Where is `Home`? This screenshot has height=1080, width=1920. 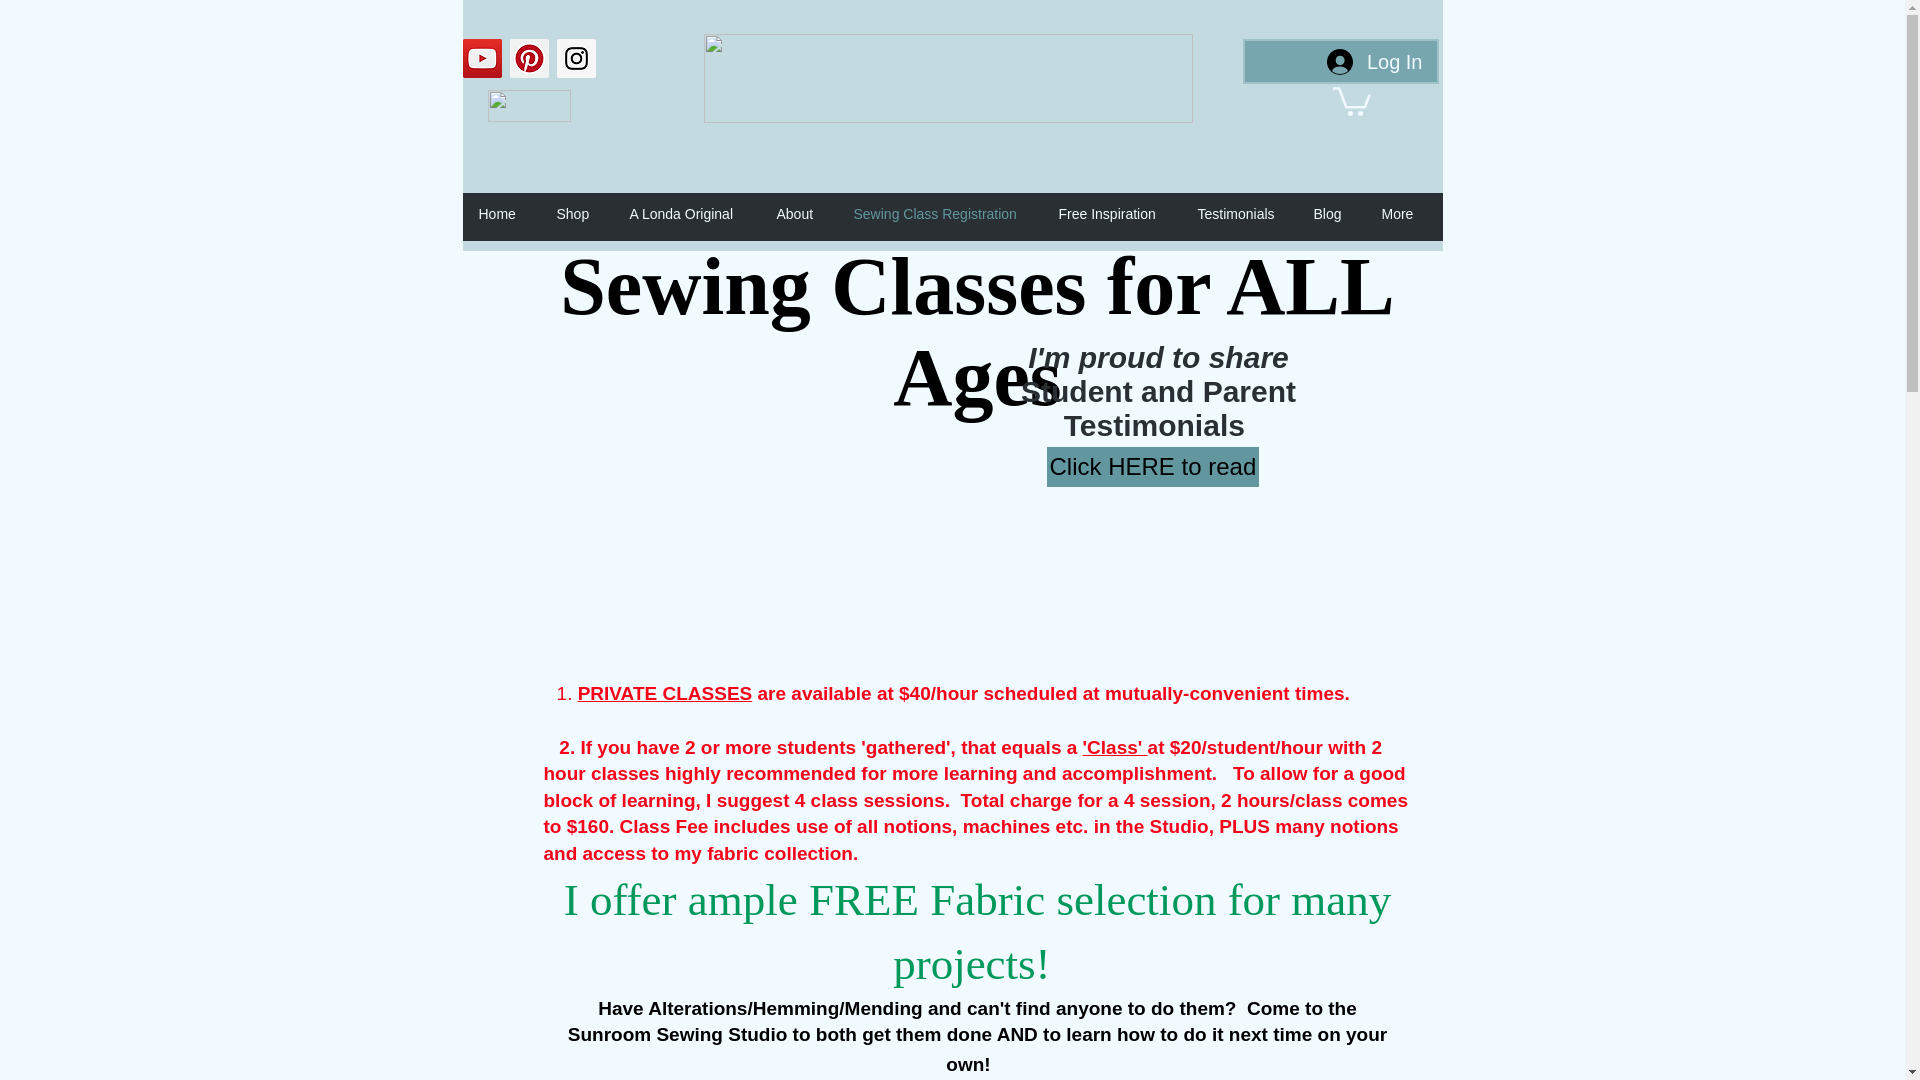
Home is located at coordinates (506, 214).